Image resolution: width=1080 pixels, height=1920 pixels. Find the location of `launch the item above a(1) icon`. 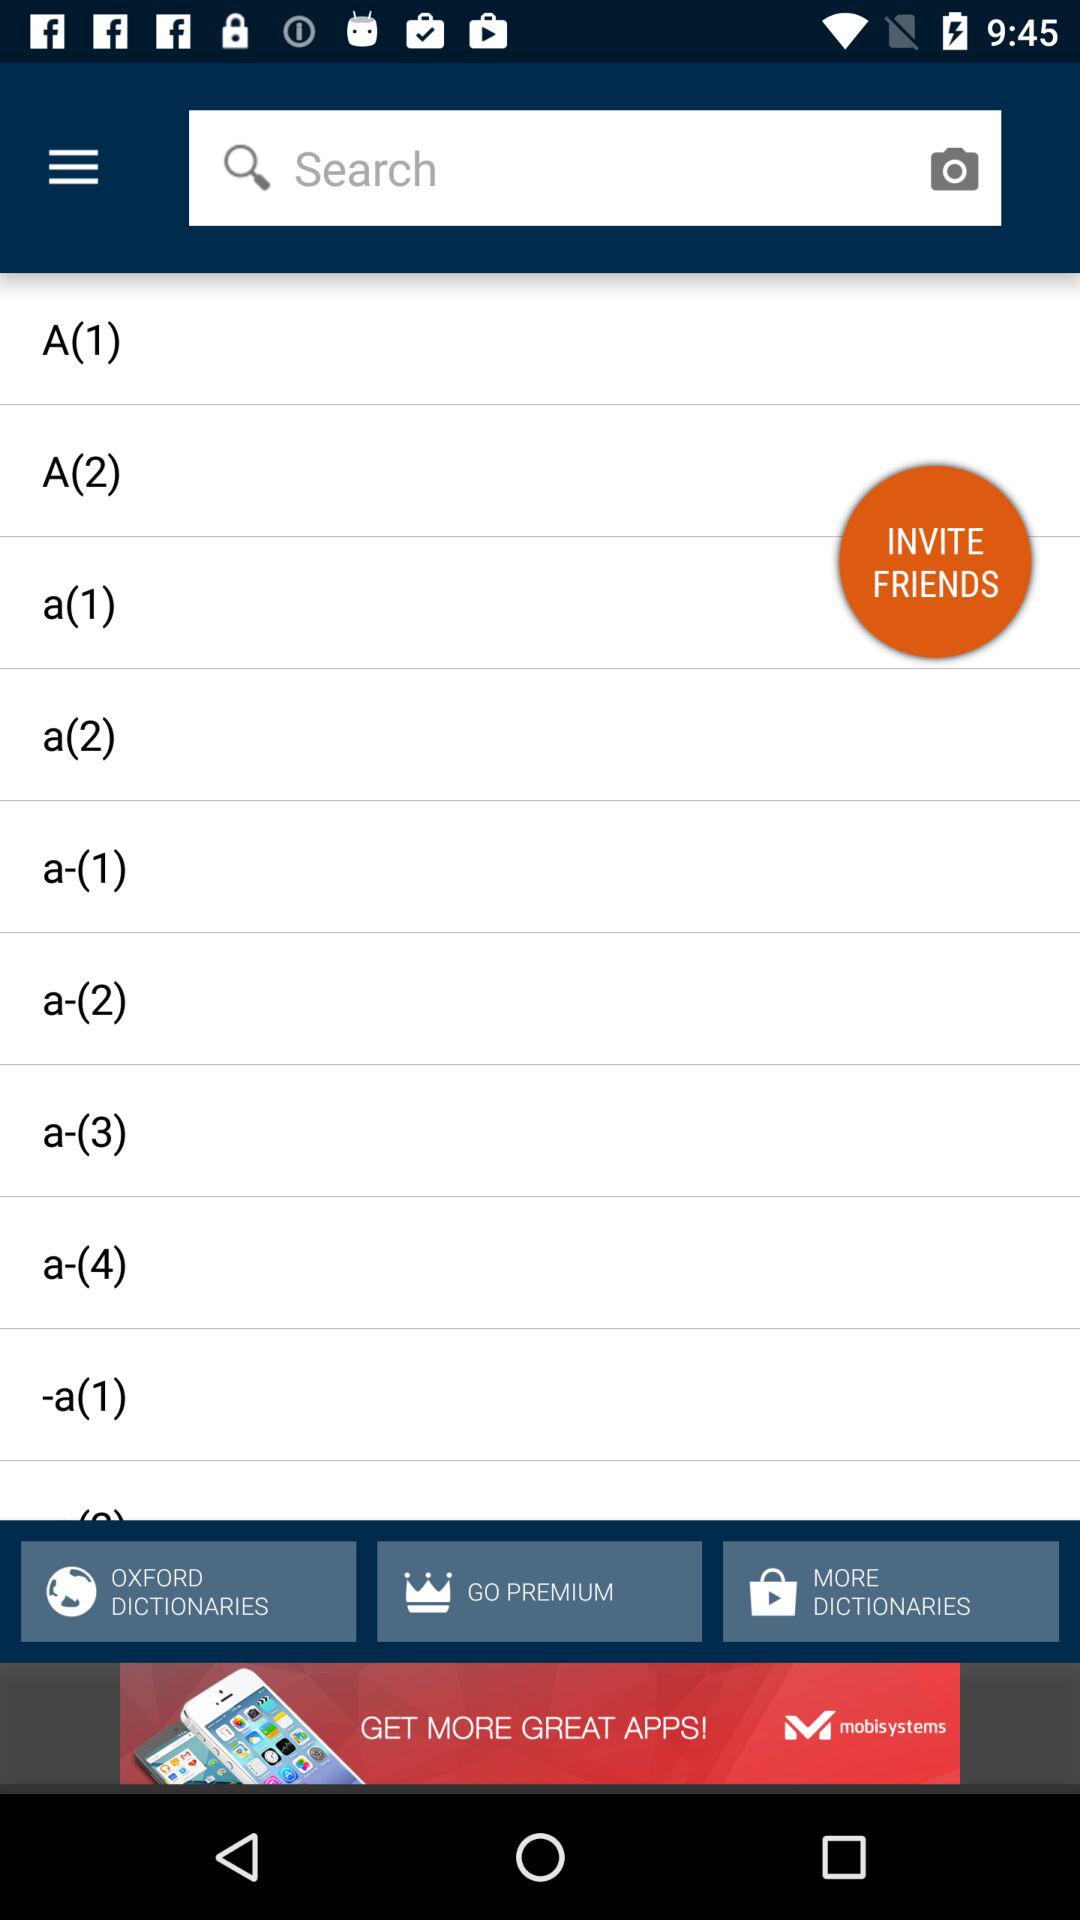

launch the item above a(1) icon is located at coordinates (602, 168).